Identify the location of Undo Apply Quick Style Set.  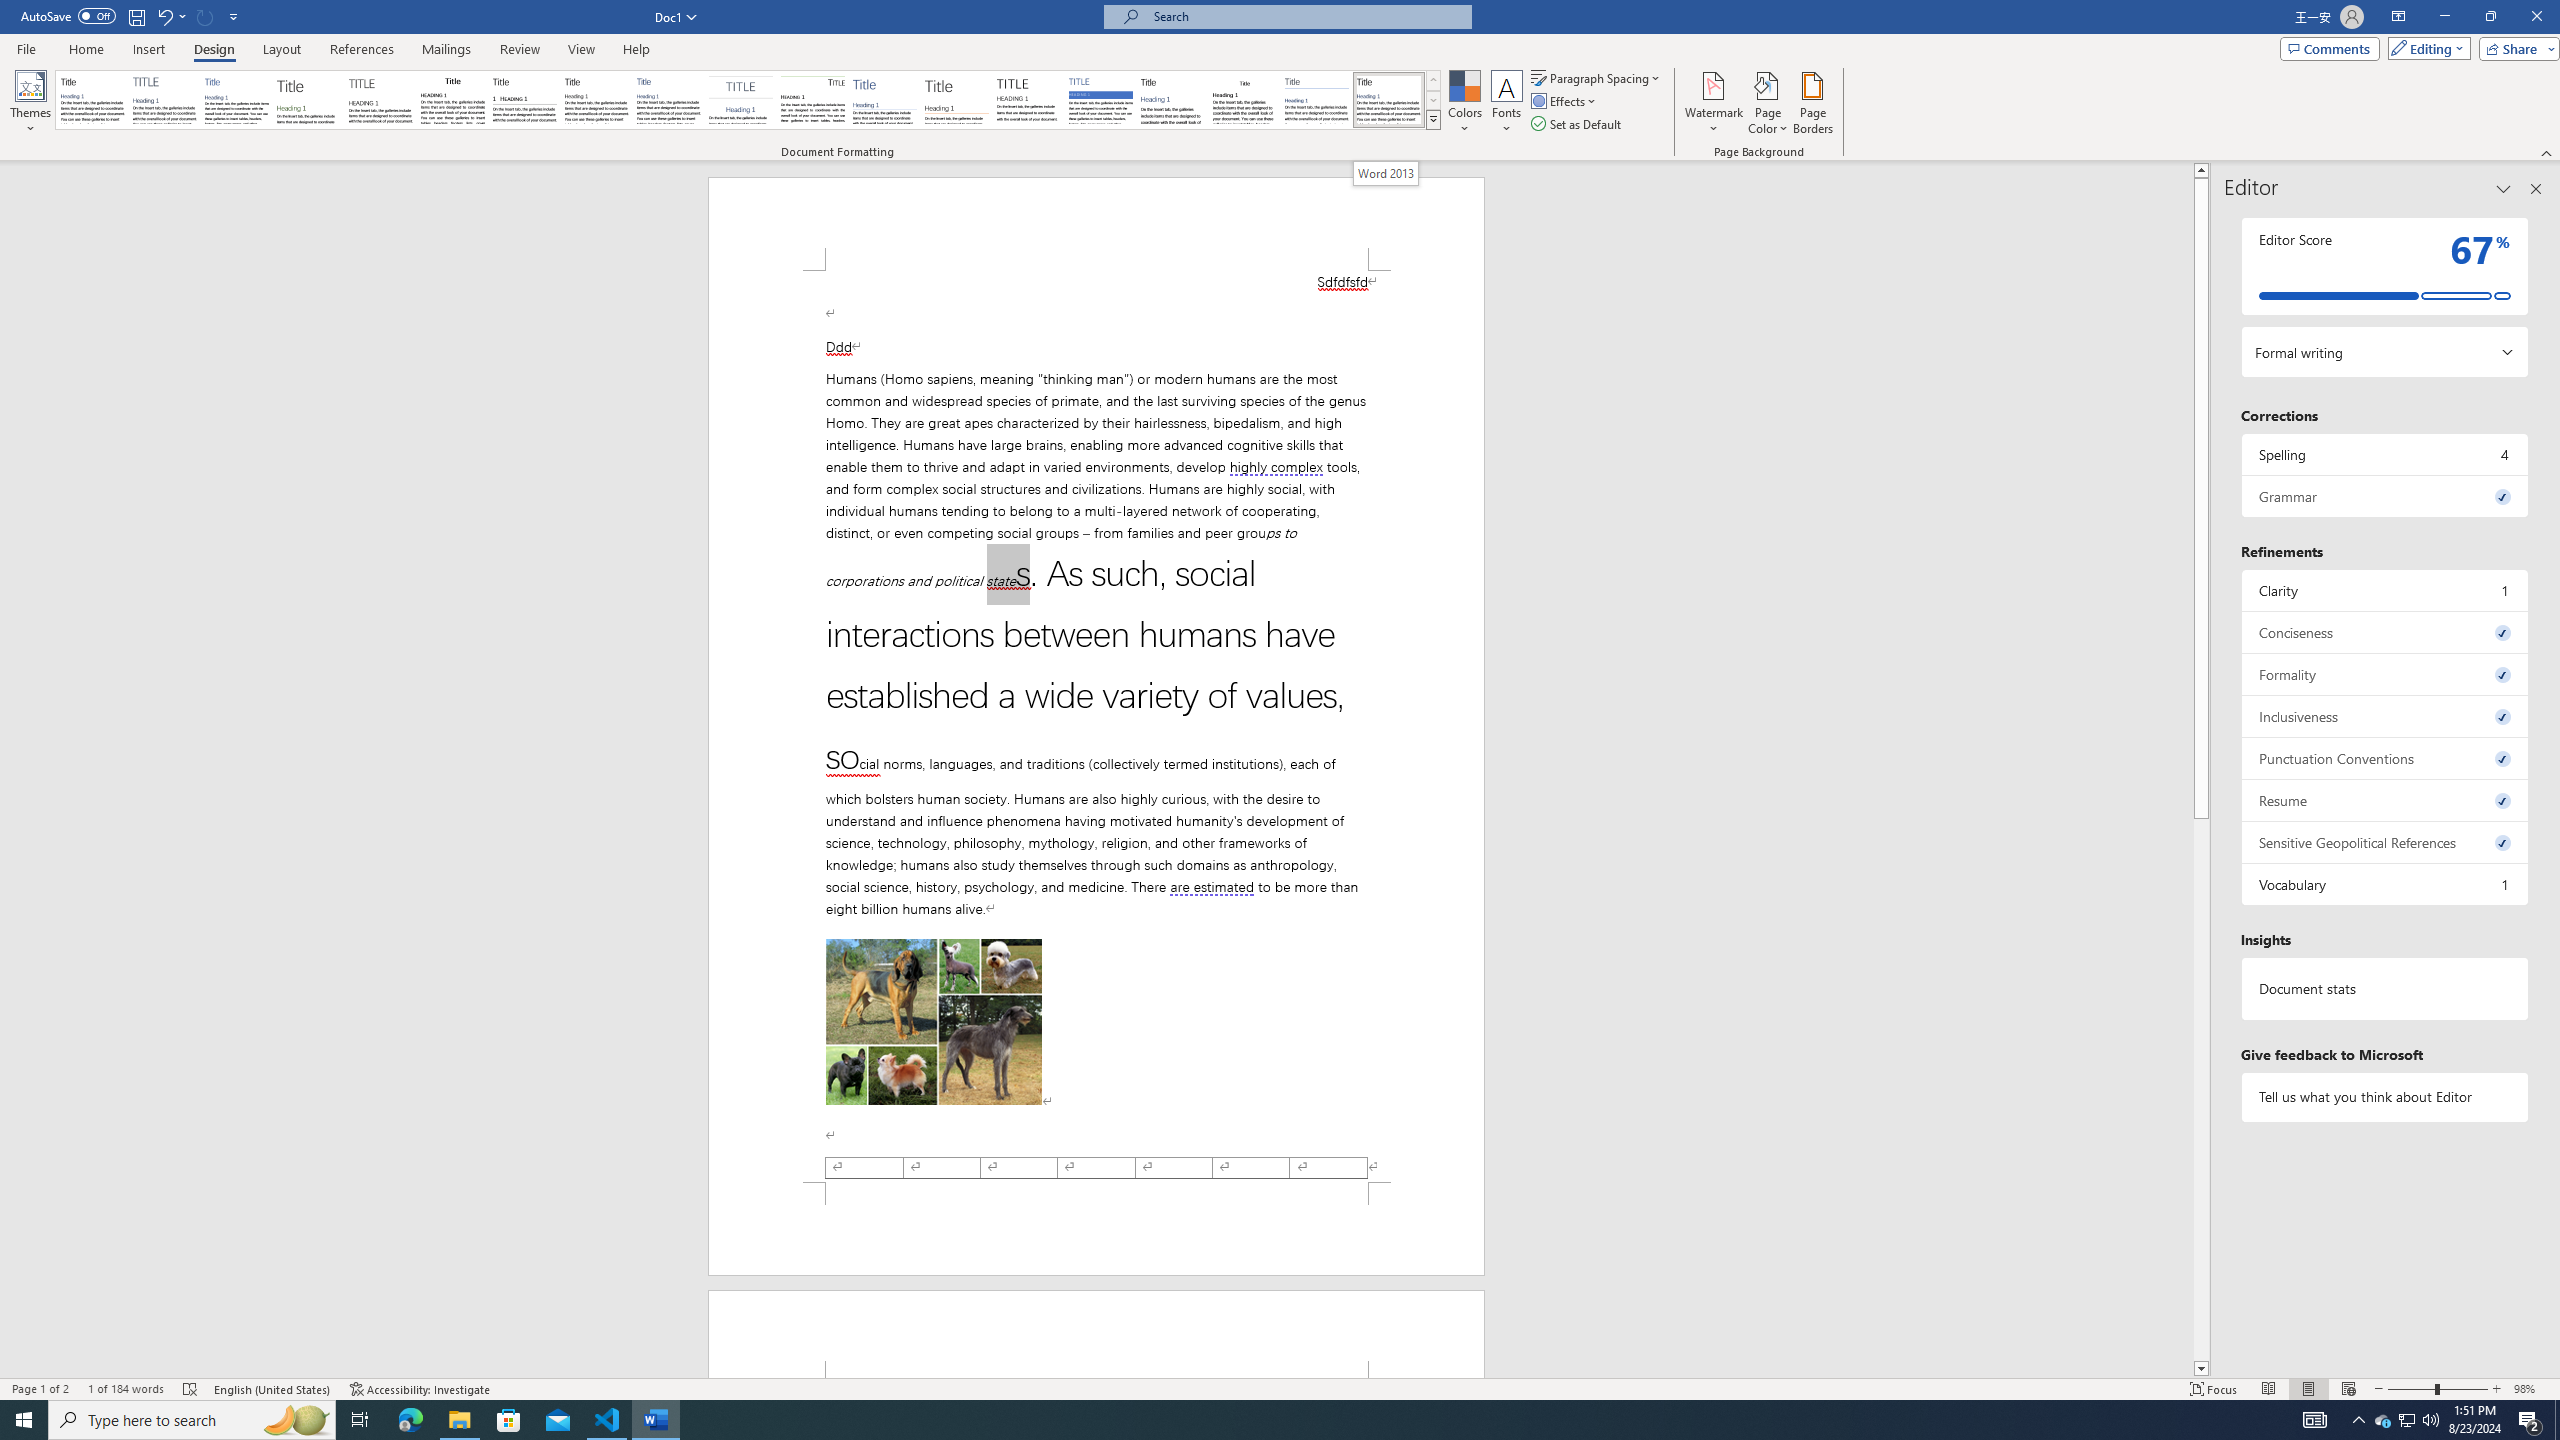
(170, 16).